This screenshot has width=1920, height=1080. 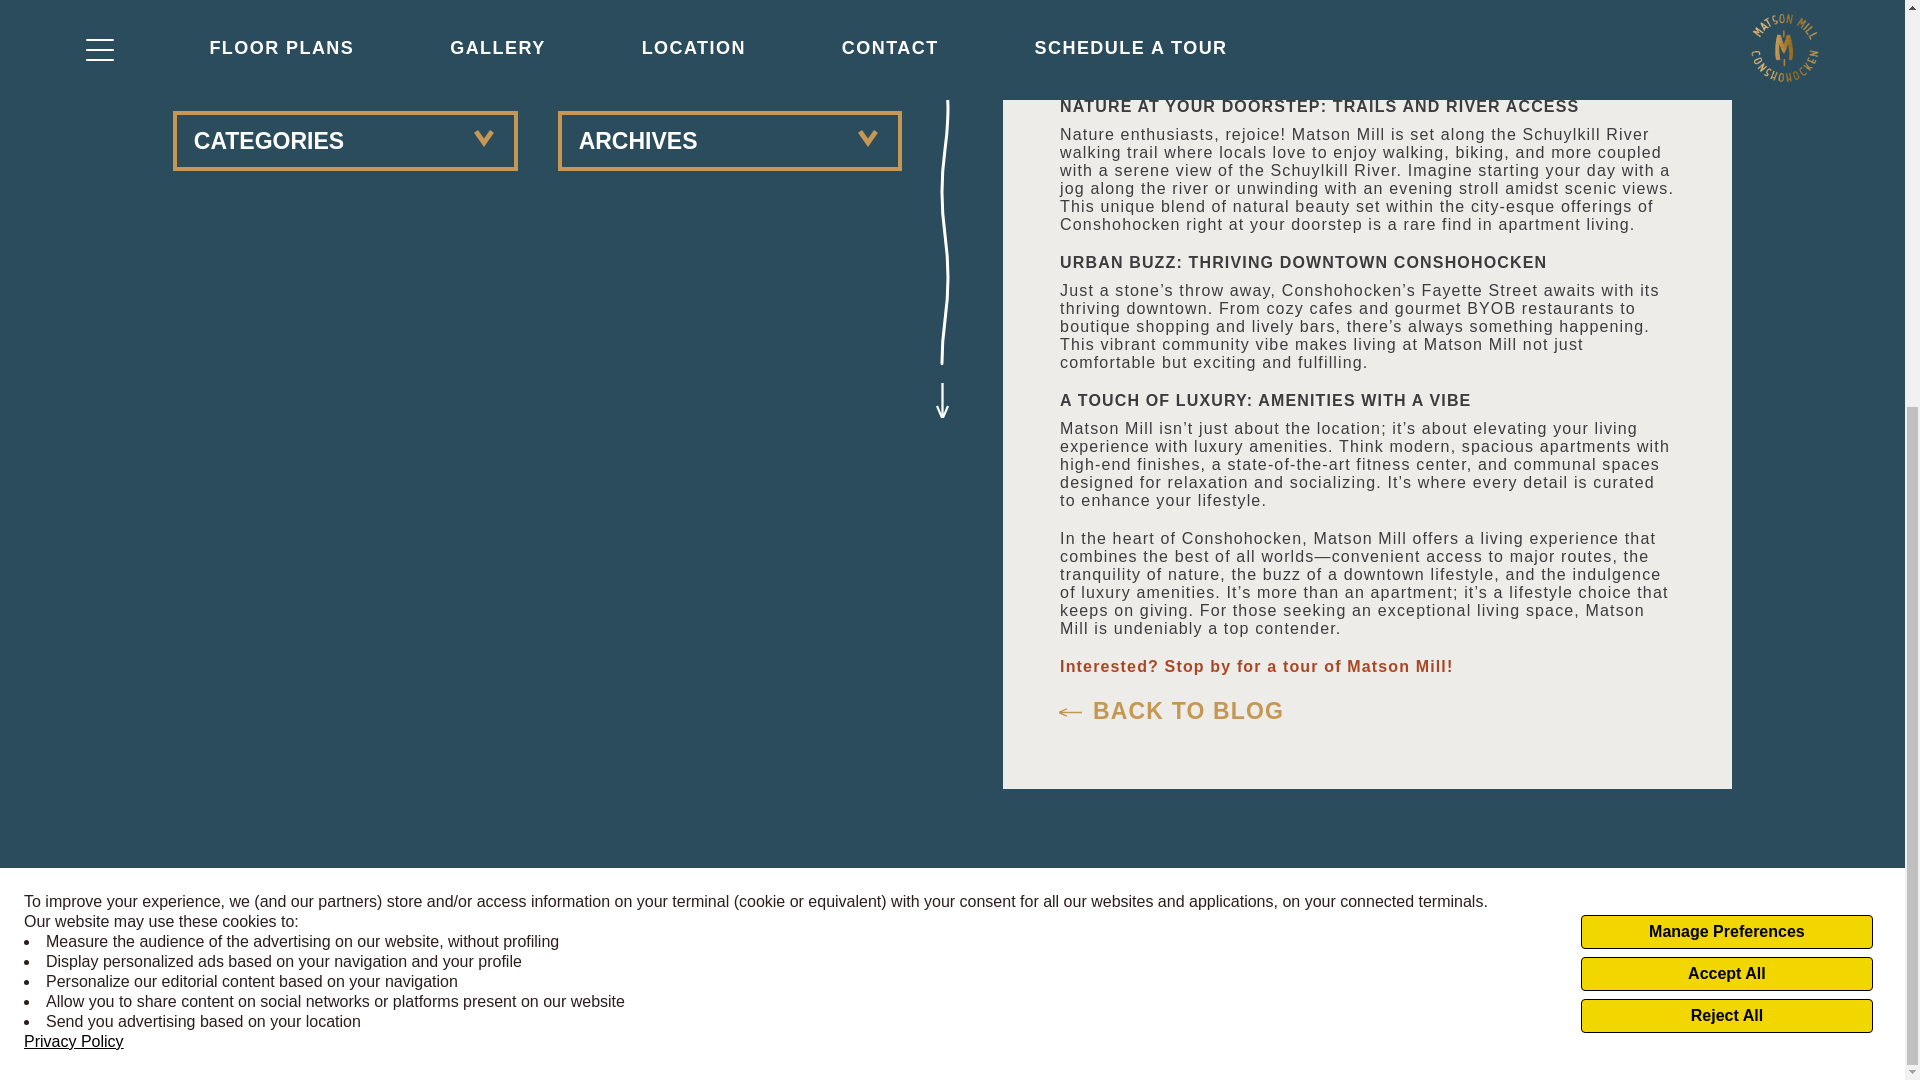 I want to click on Reject All, so click(x=1726, y=372).